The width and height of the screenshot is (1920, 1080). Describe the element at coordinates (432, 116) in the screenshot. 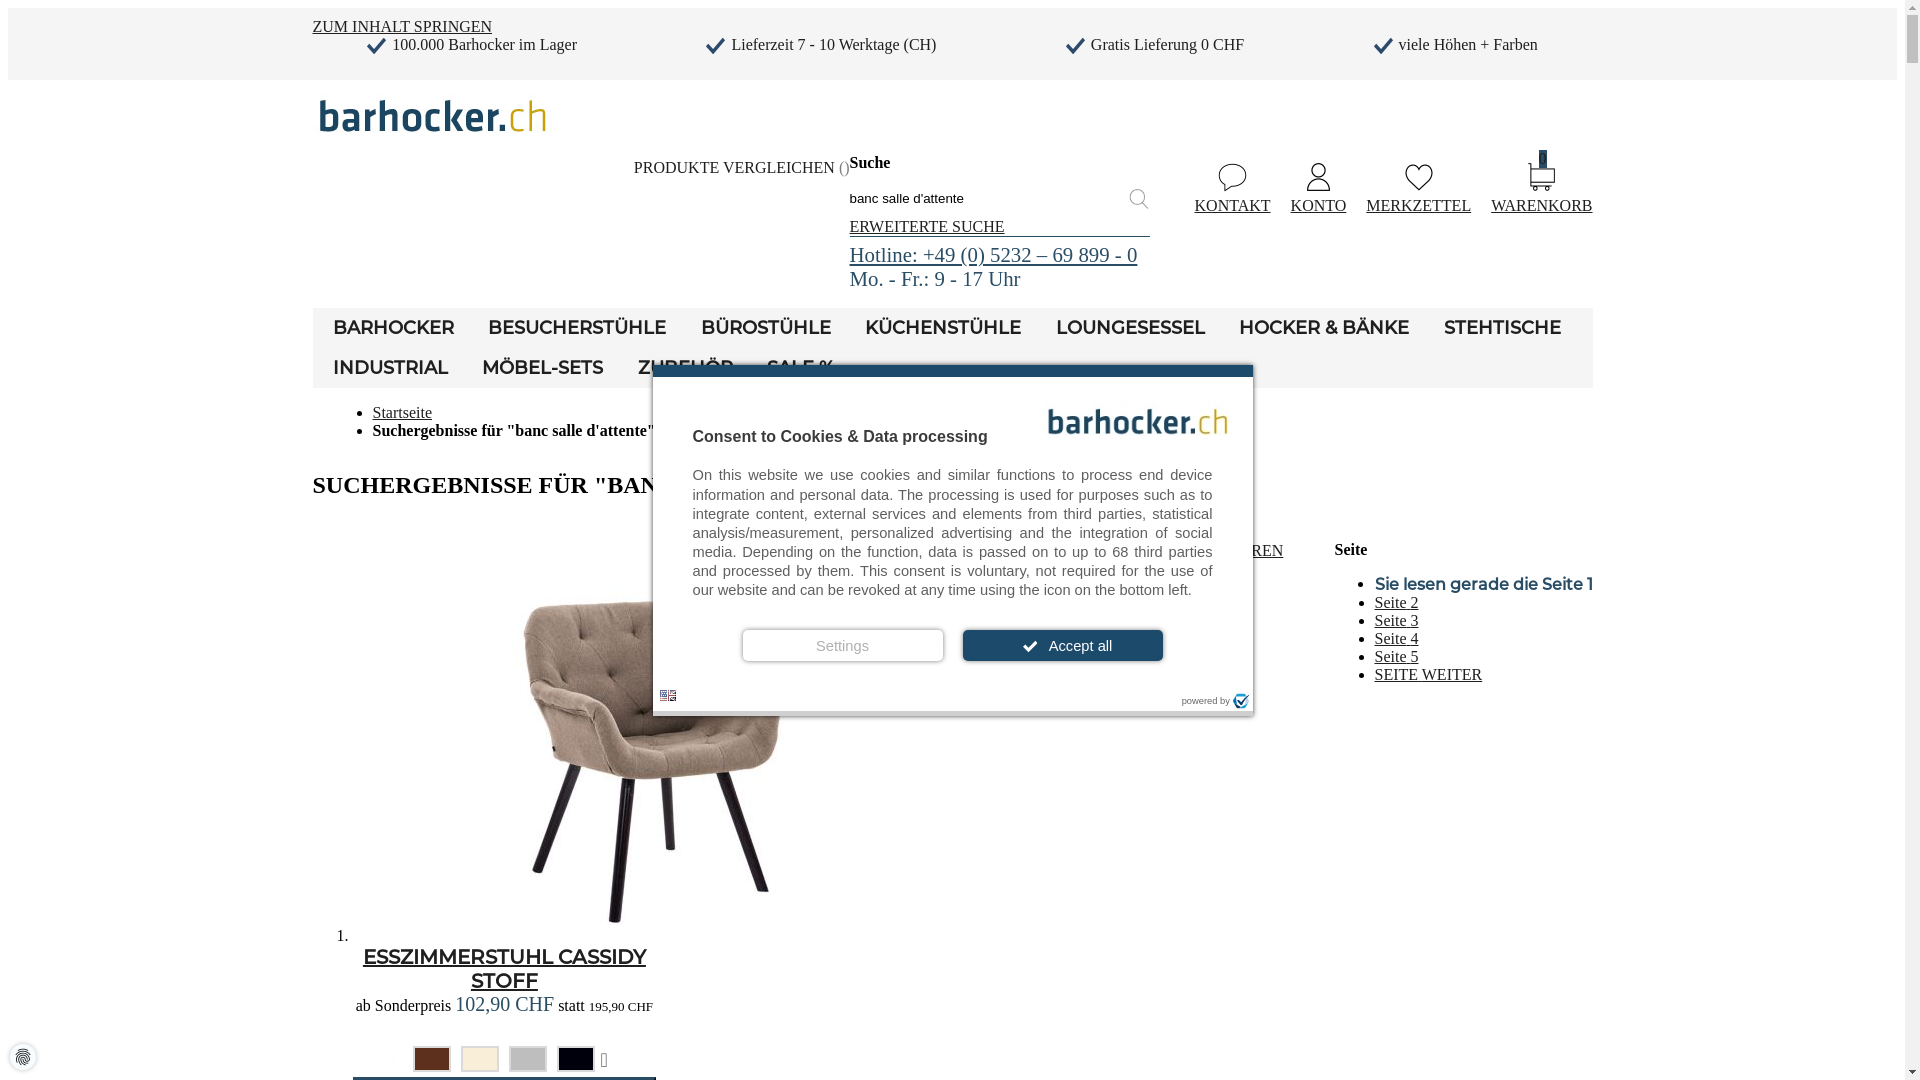

I see `Magento Commerce` at that location.